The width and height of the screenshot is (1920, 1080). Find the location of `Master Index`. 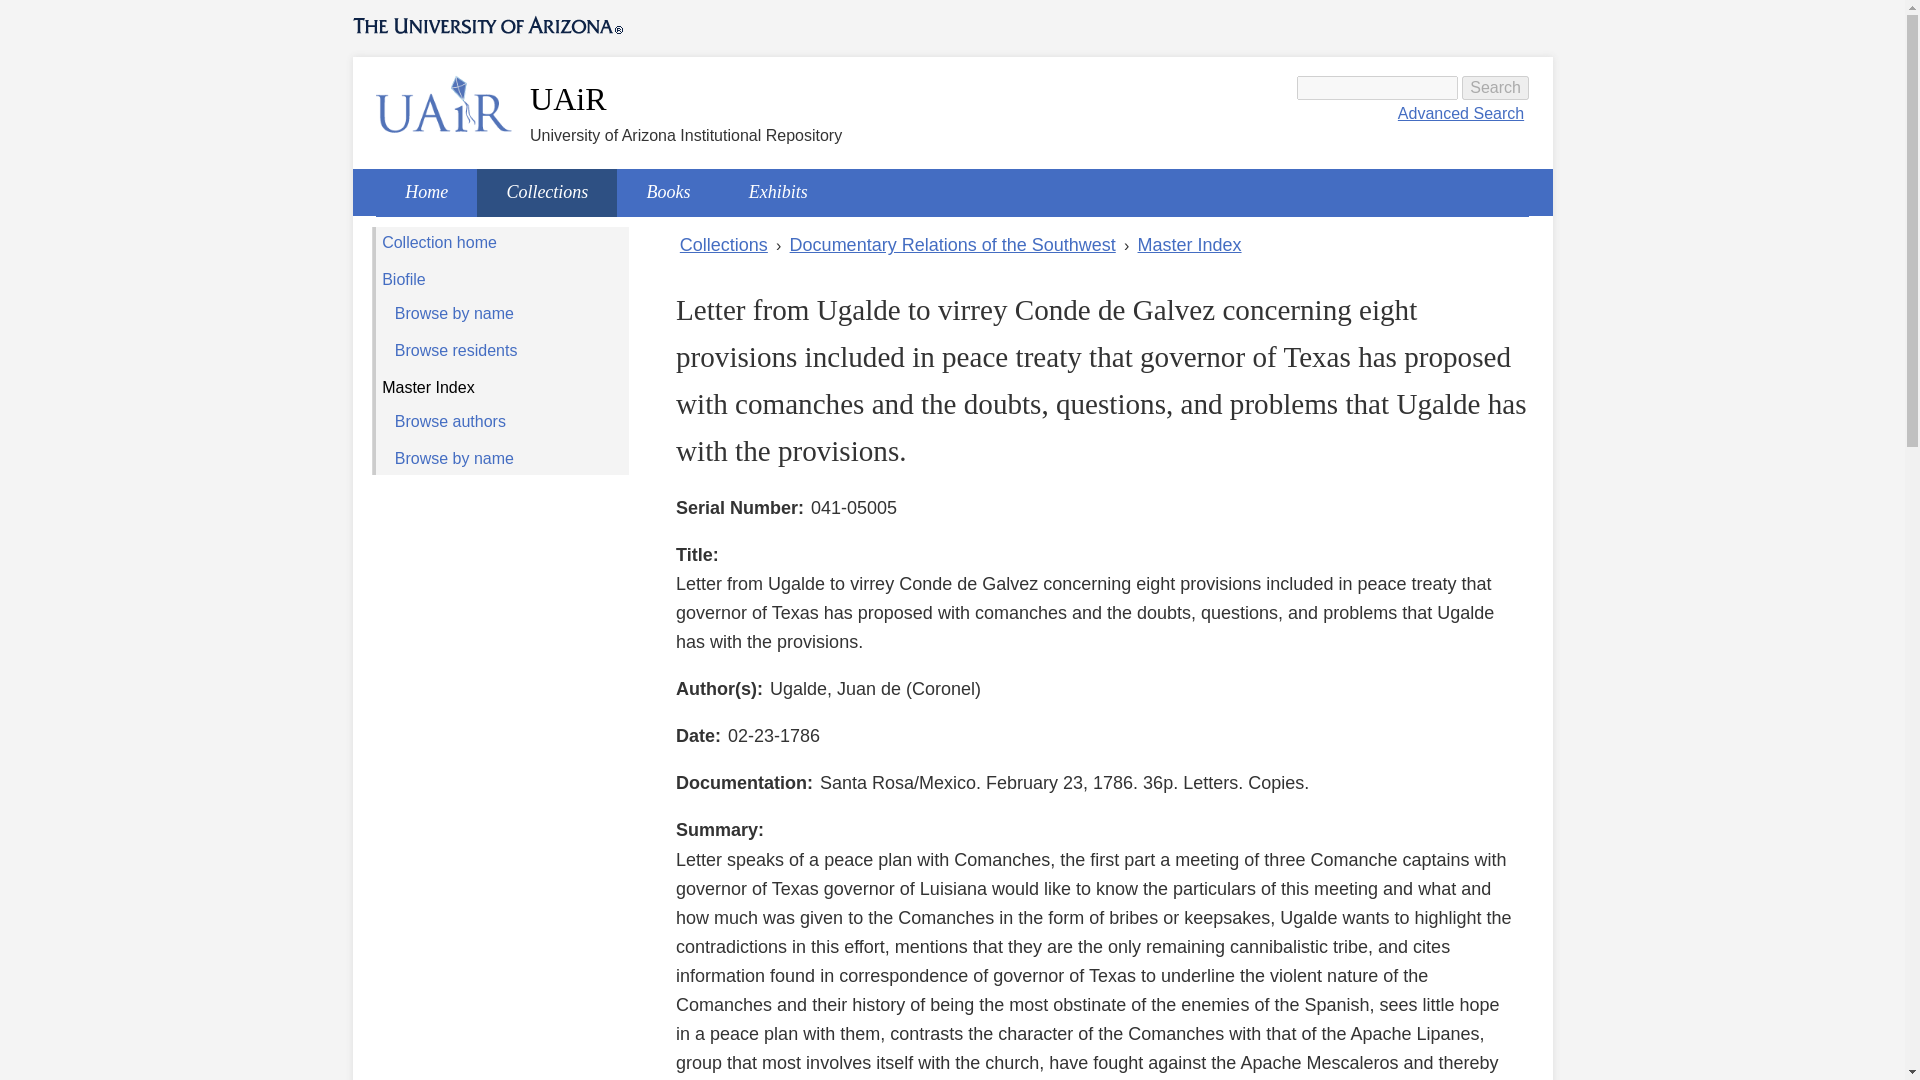

Master Index is located at coordinates (502, 387).